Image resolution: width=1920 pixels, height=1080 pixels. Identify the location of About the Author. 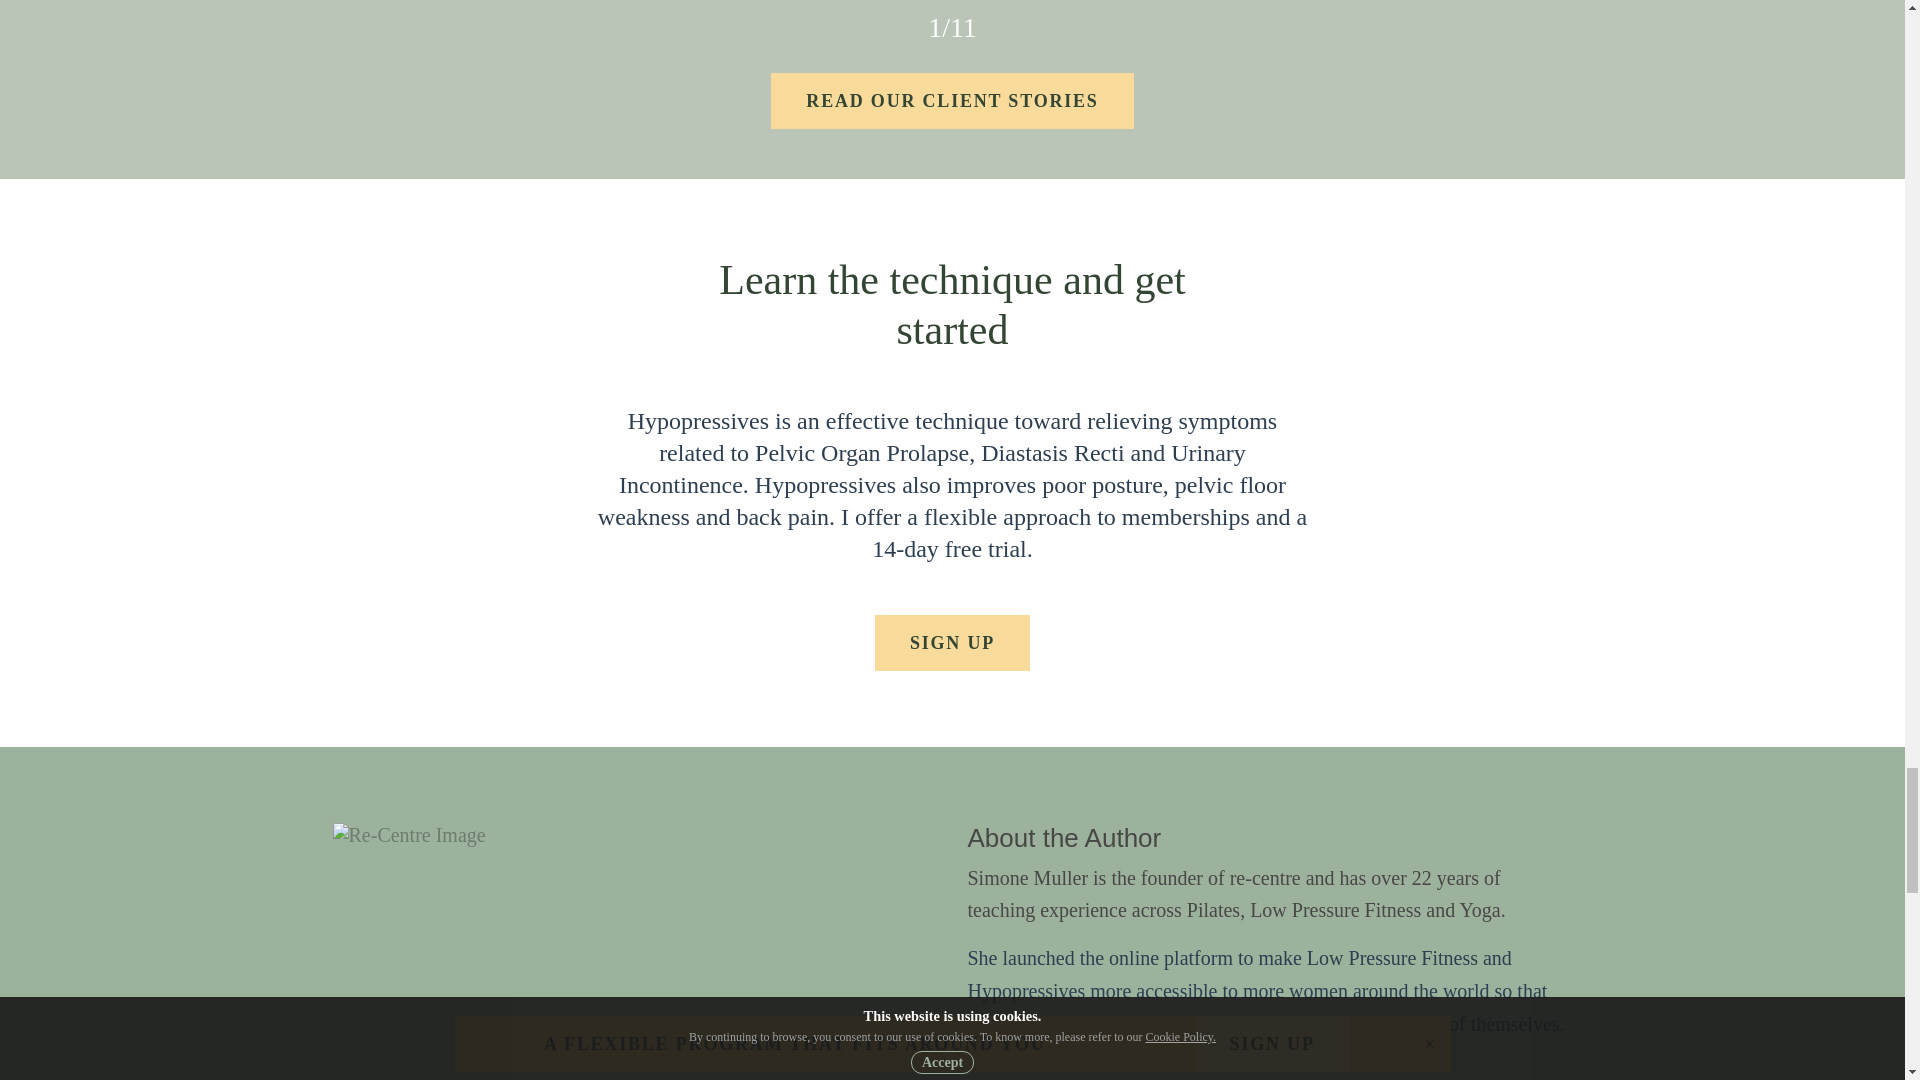
(1064, 838).